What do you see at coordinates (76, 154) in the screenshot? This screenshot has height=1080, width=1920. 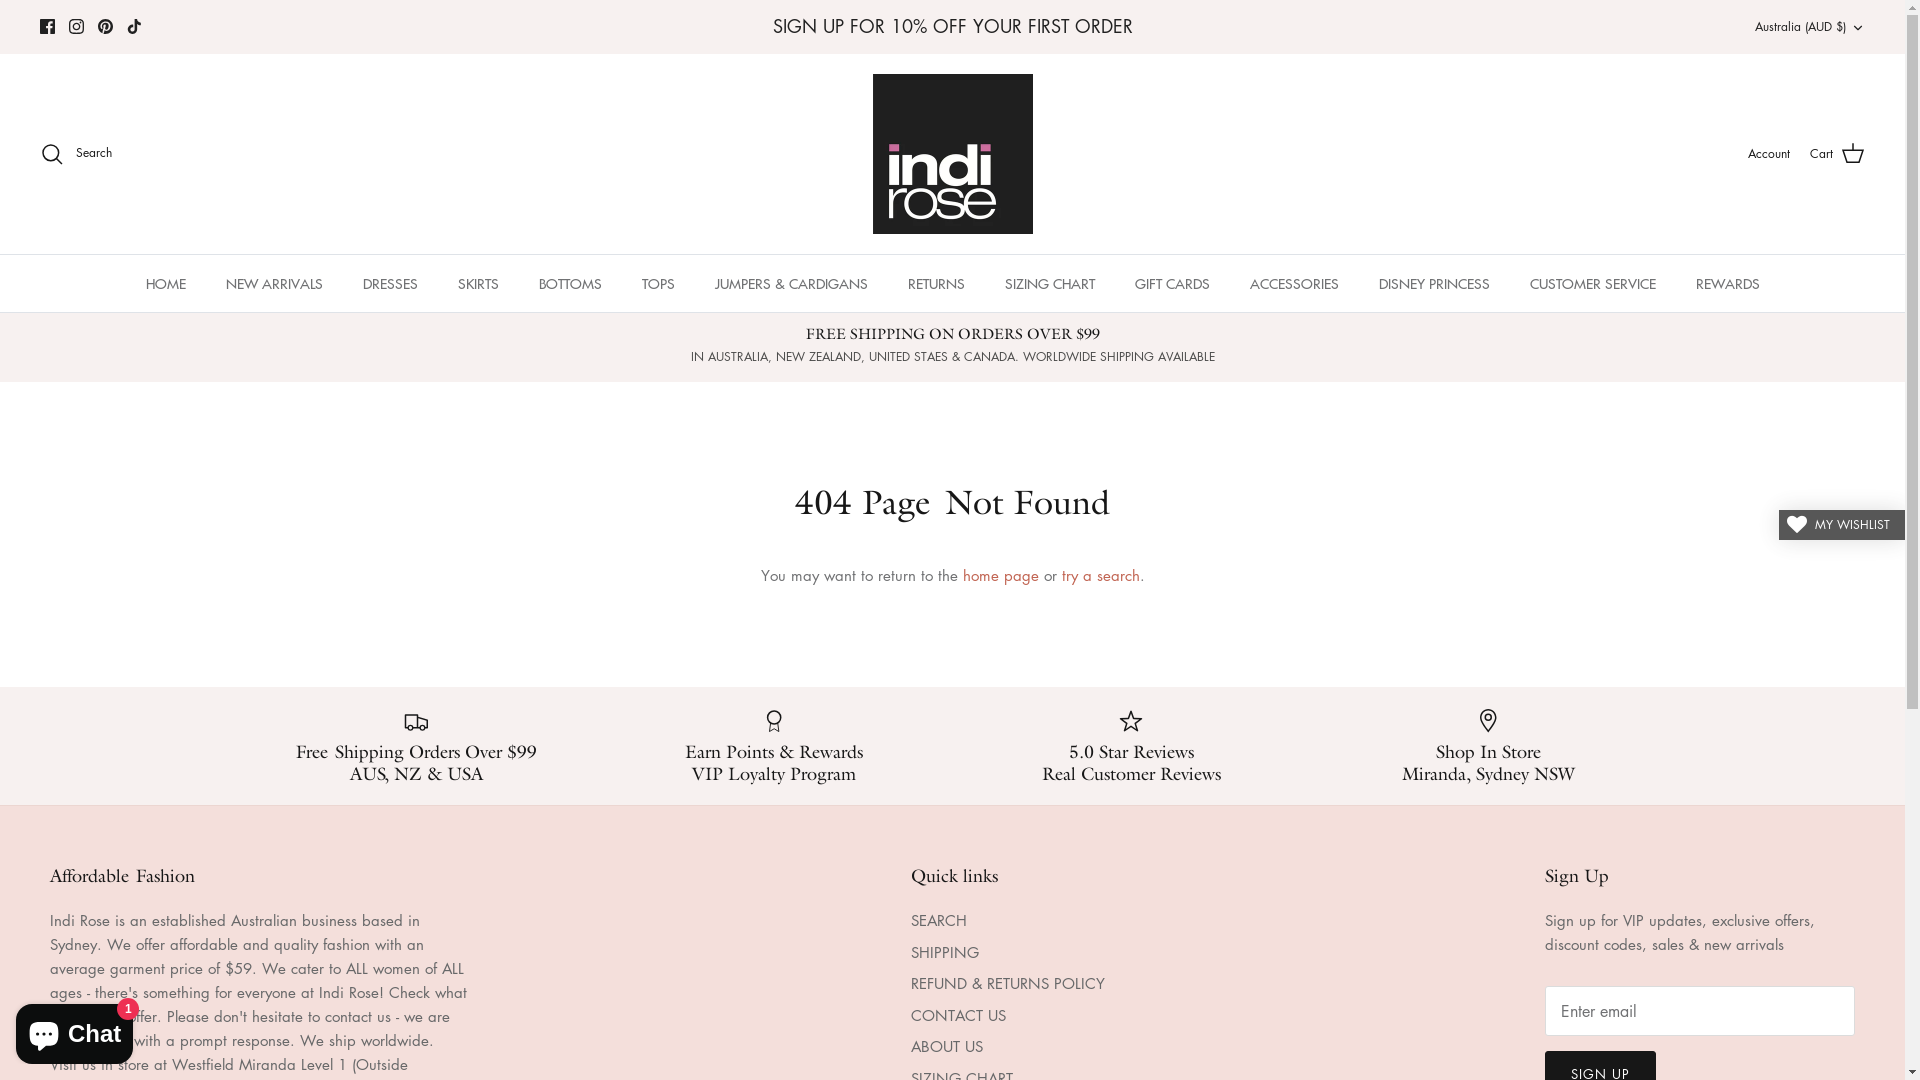 I see `Search` at bounding box center [76, 154].